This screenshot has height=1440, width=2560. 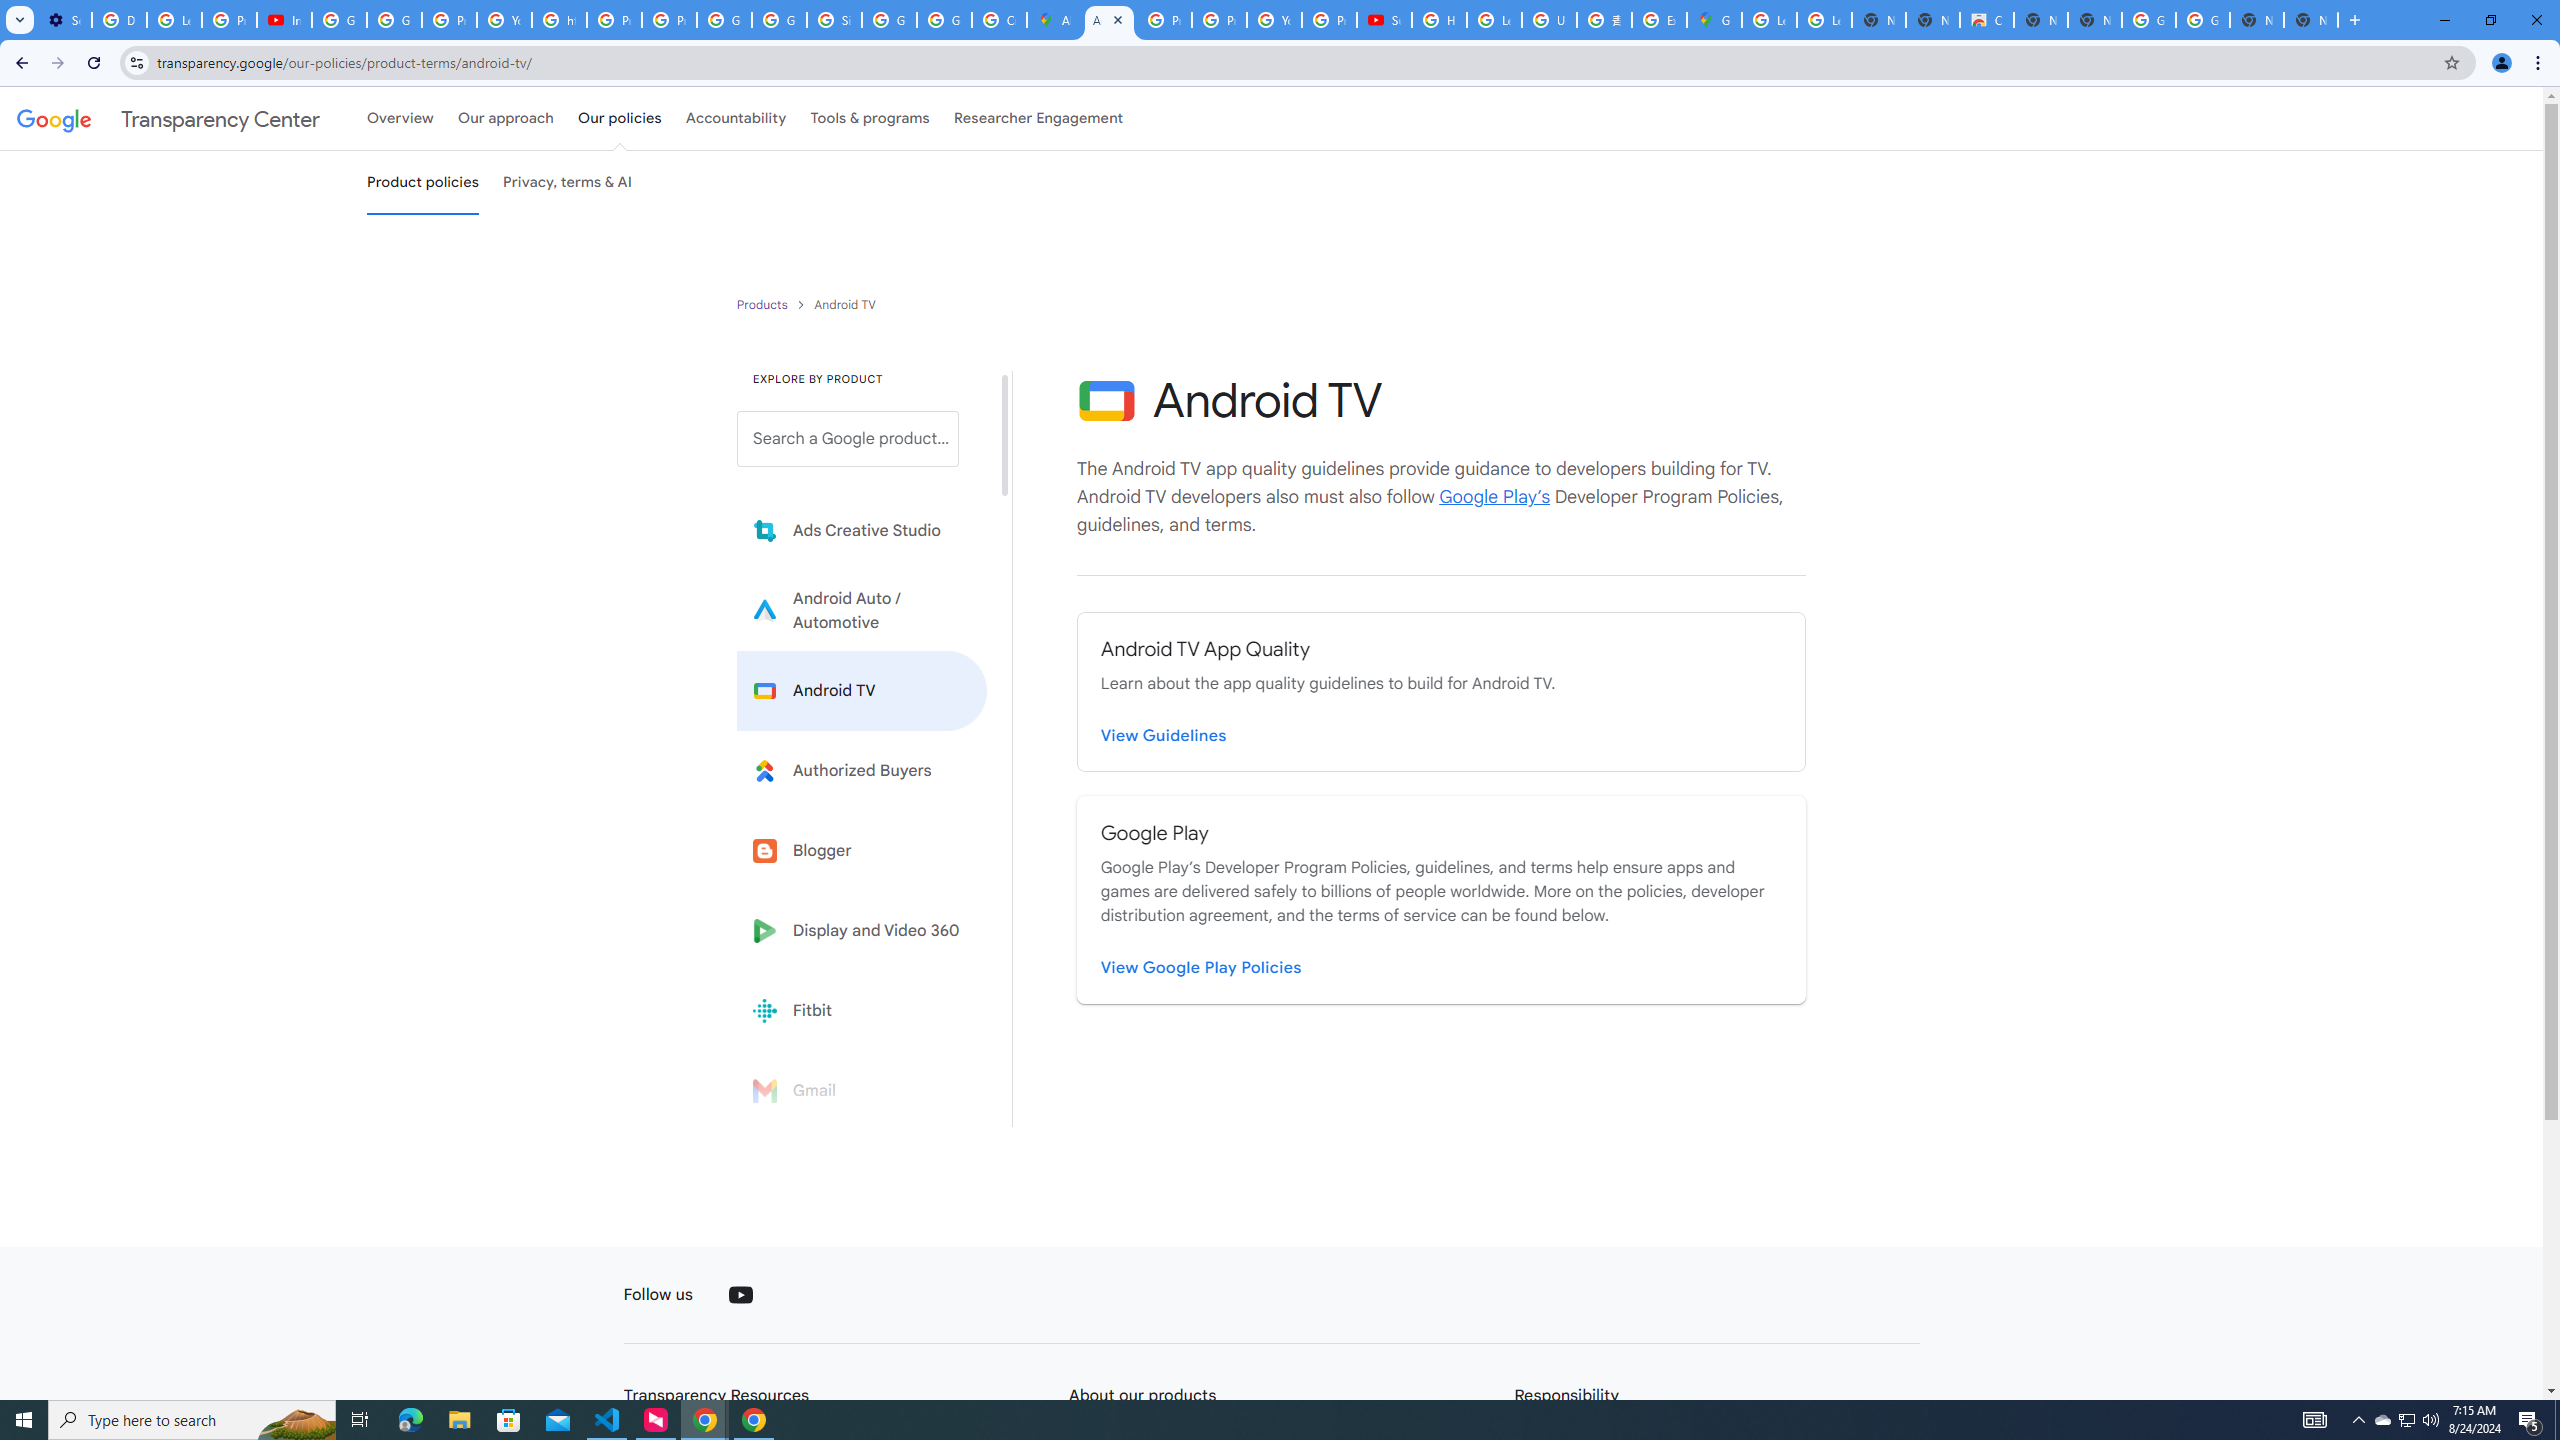 I want to click on Tools & programs, so click(x=870, y=118).